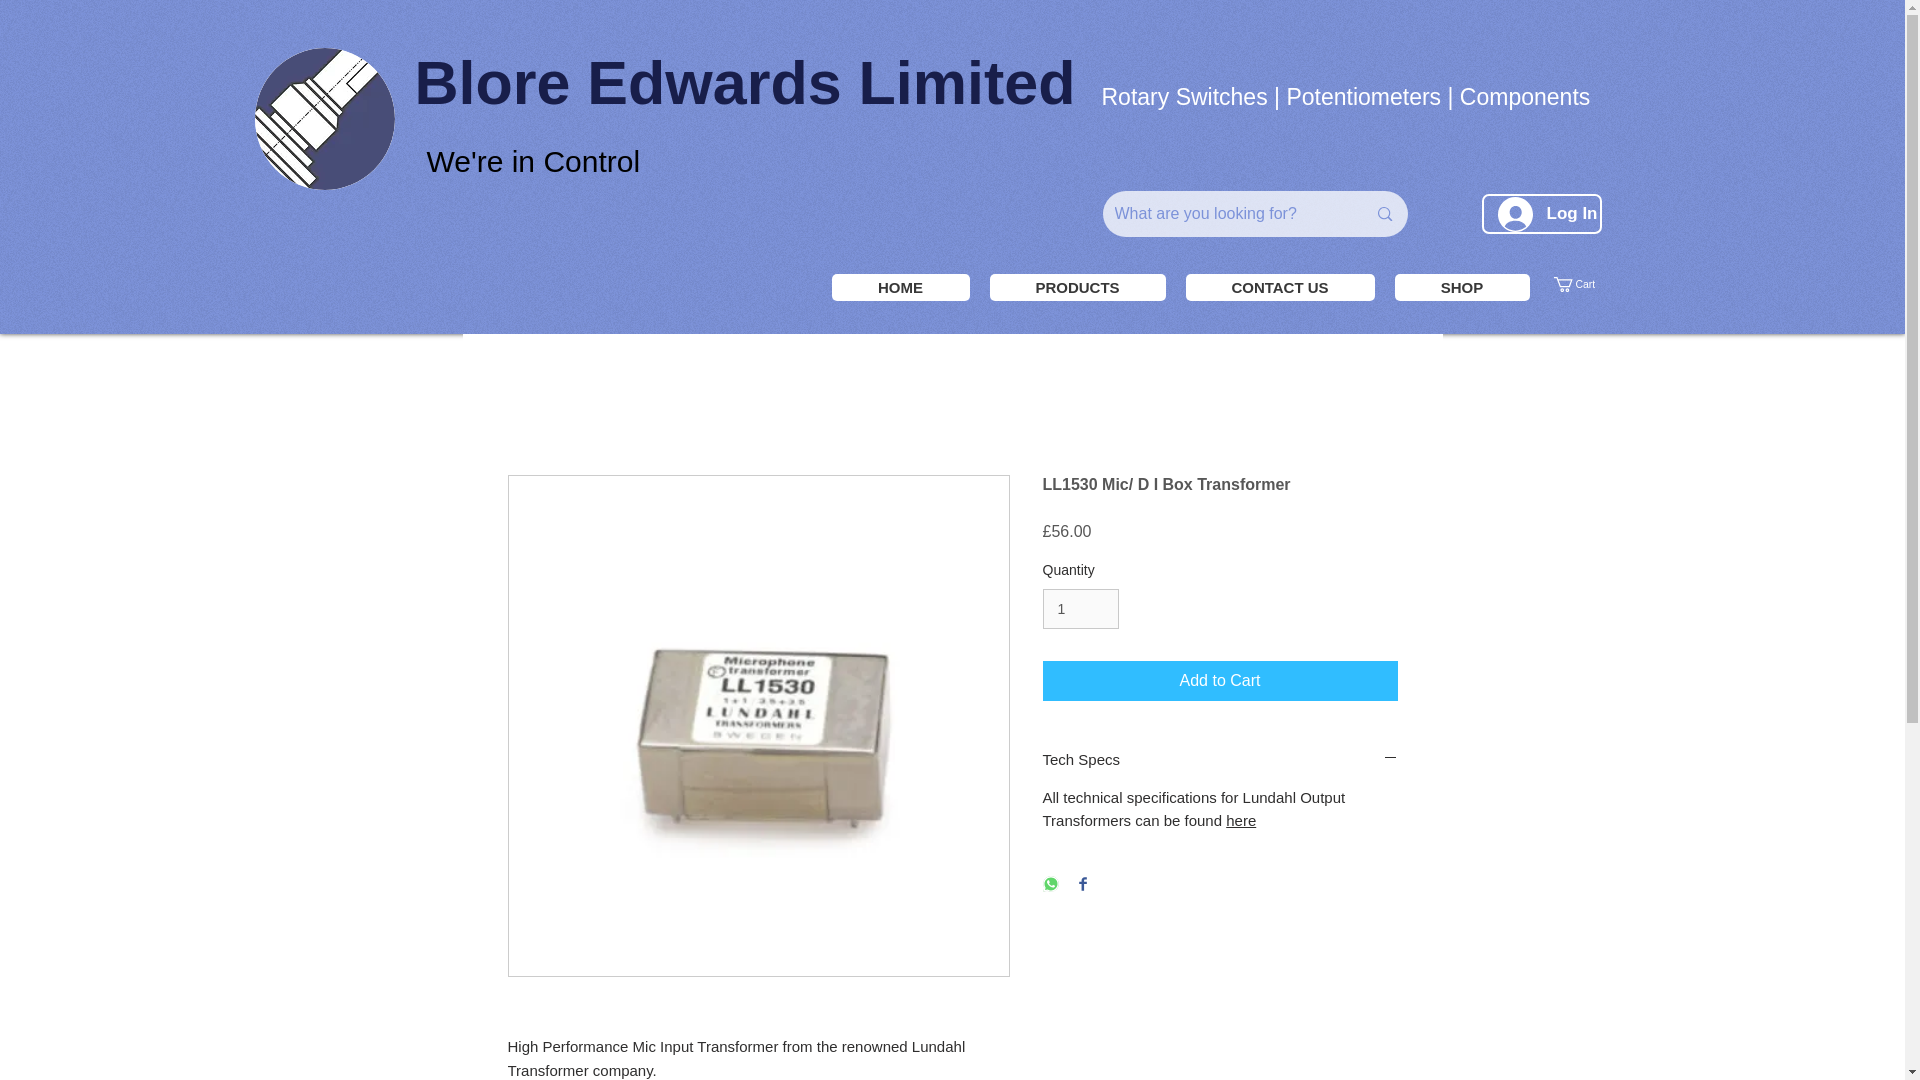 Image resolution: width=1920 pixels, height=1080 pixels. Describe the element at coordinates (1460, 288) in the screenshot. I see `SHOP` at that location.